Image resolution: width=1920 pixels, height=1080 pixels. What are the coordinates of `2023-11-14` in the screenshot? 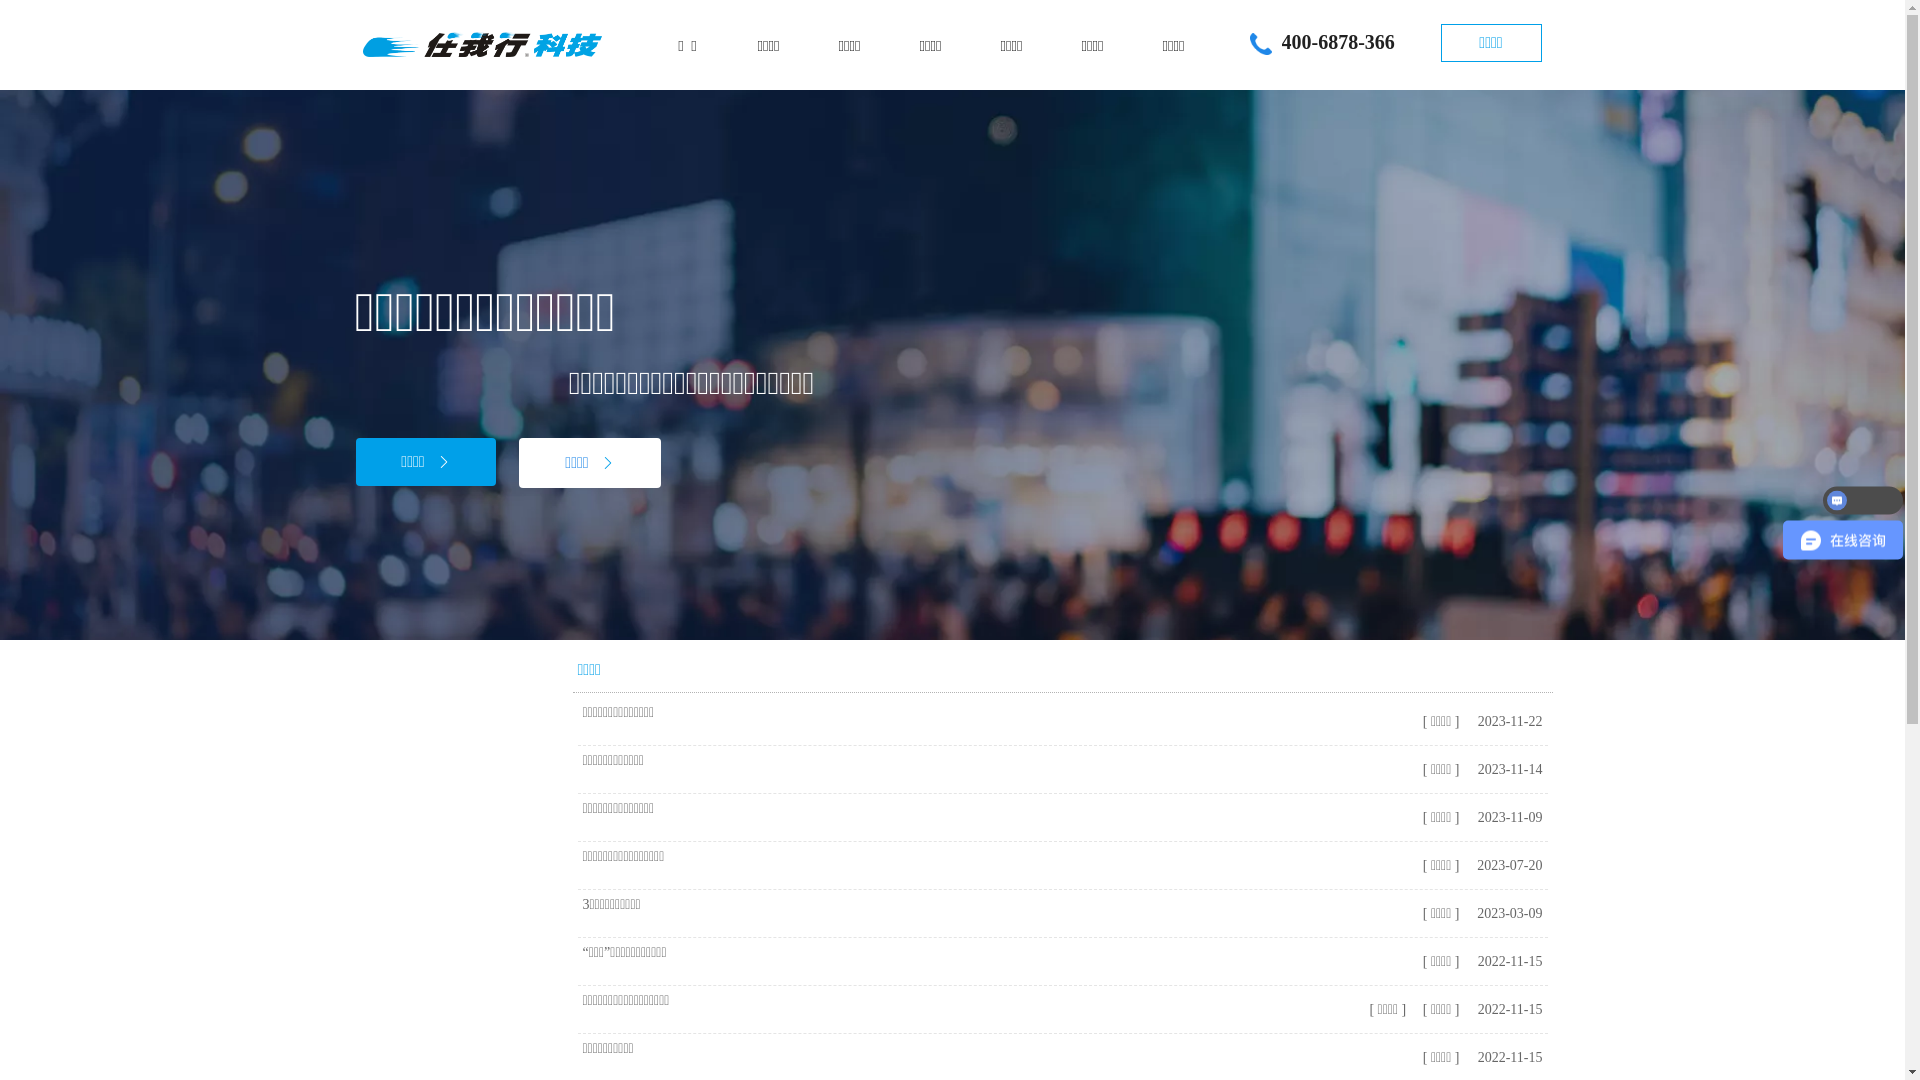 It's located at (1507, 770).